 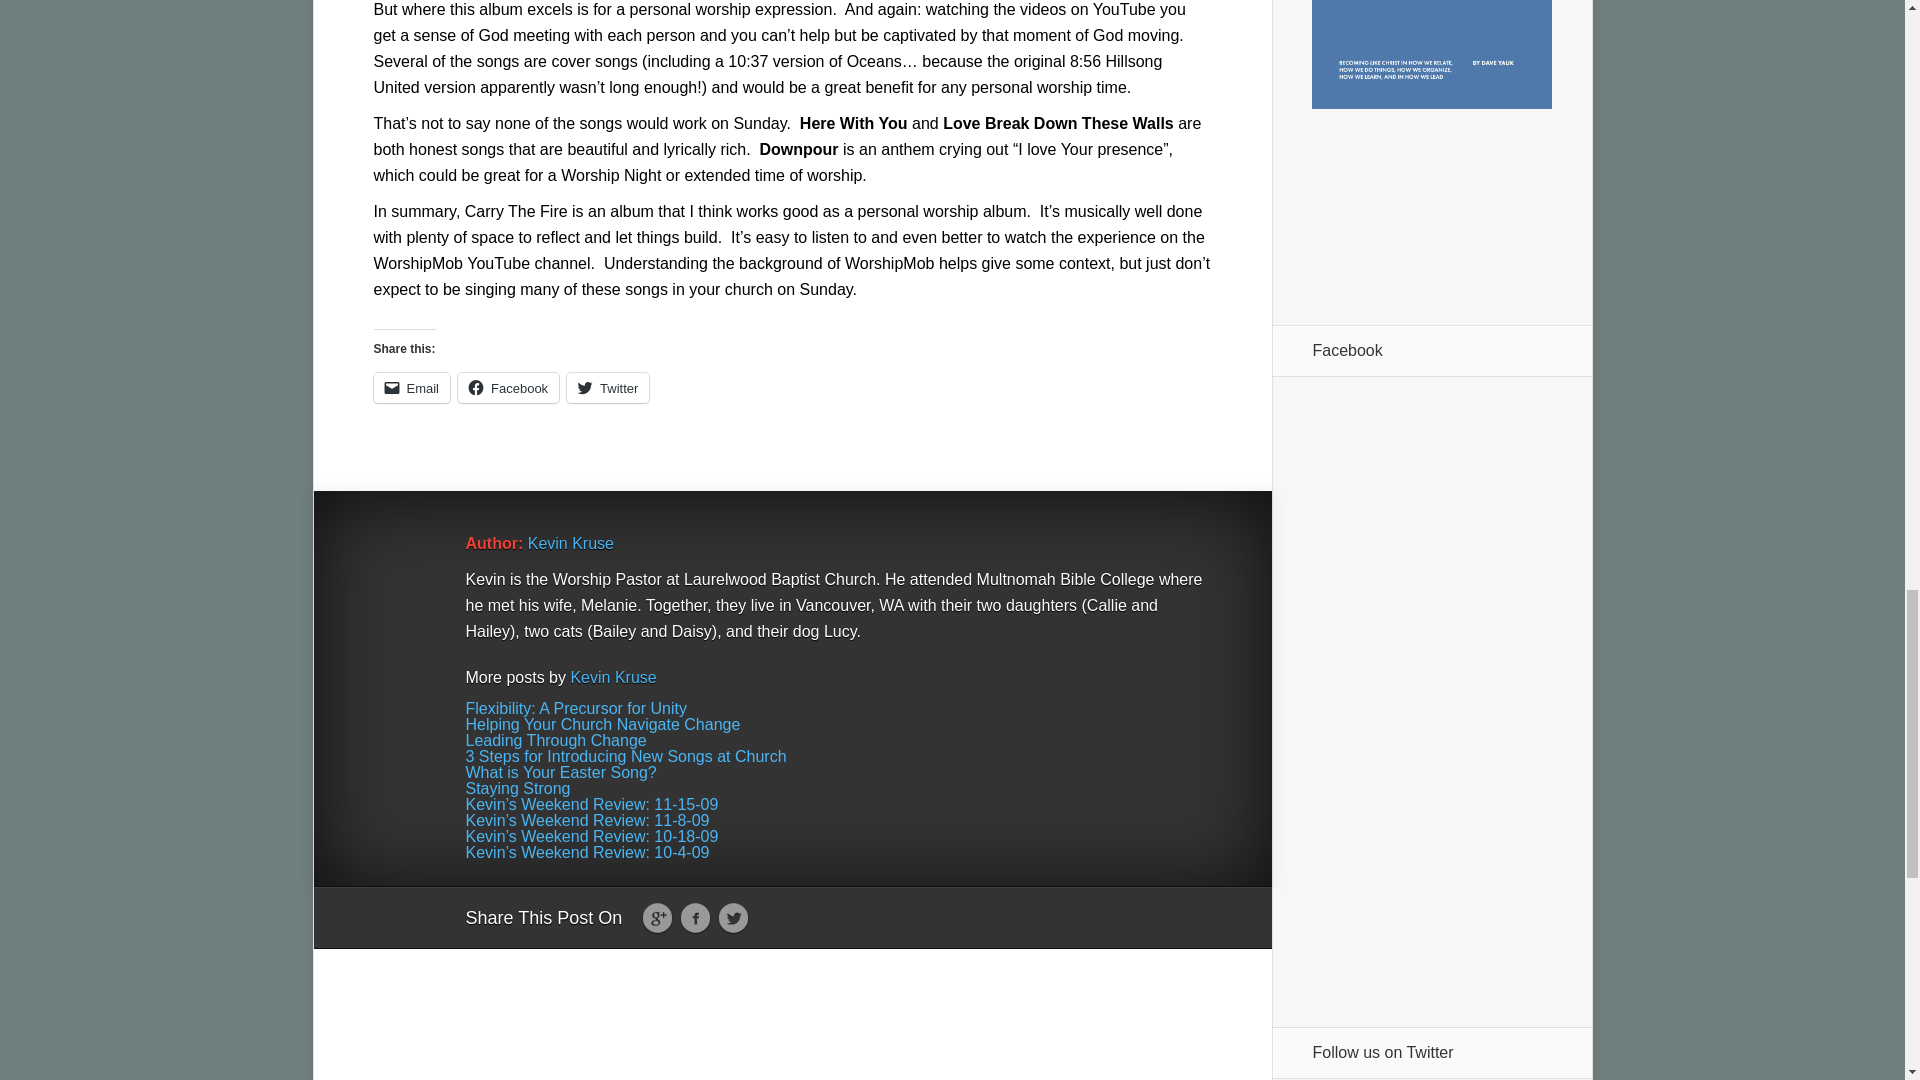 I want to click on Click to email a link to a friend, so click(x=412, y=387).